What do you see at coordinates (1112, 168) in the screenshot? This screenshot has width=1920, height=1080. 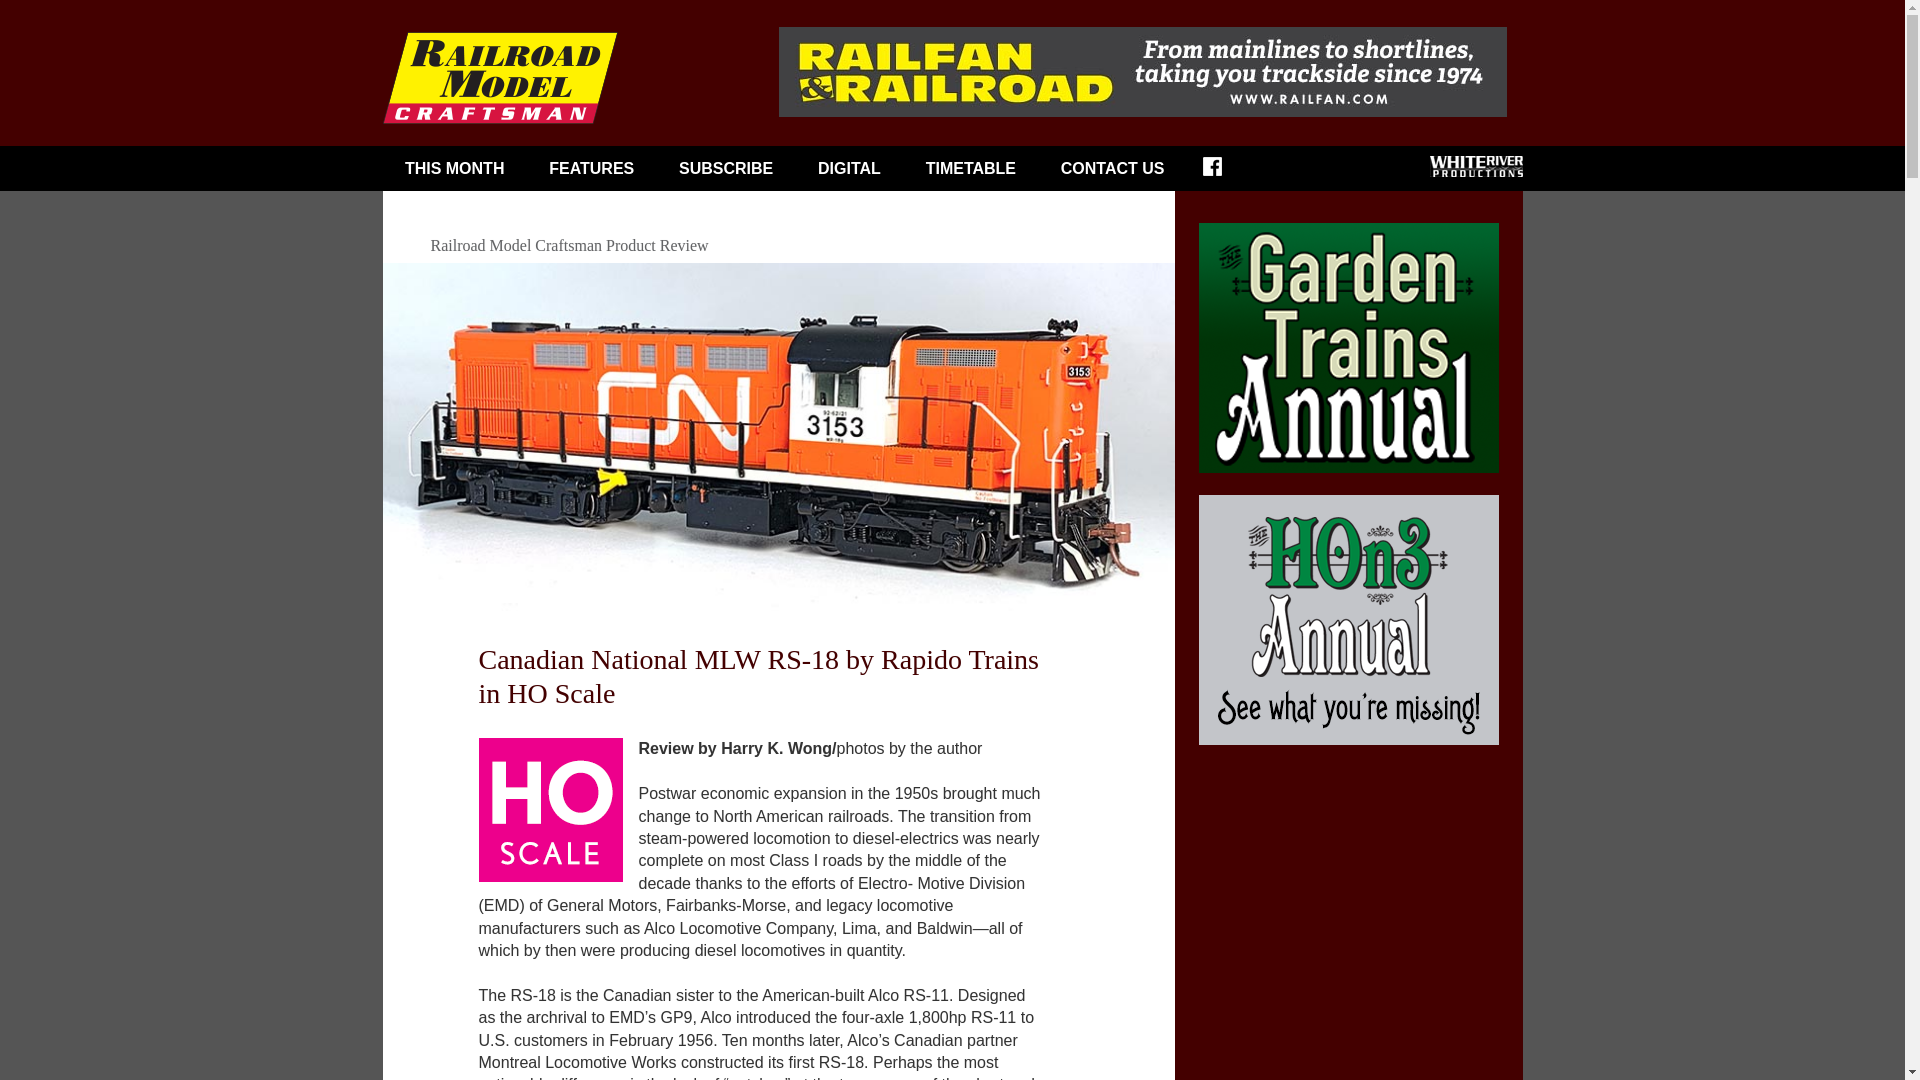 I see `CONTACT US` at bounding box center [1112, 168].